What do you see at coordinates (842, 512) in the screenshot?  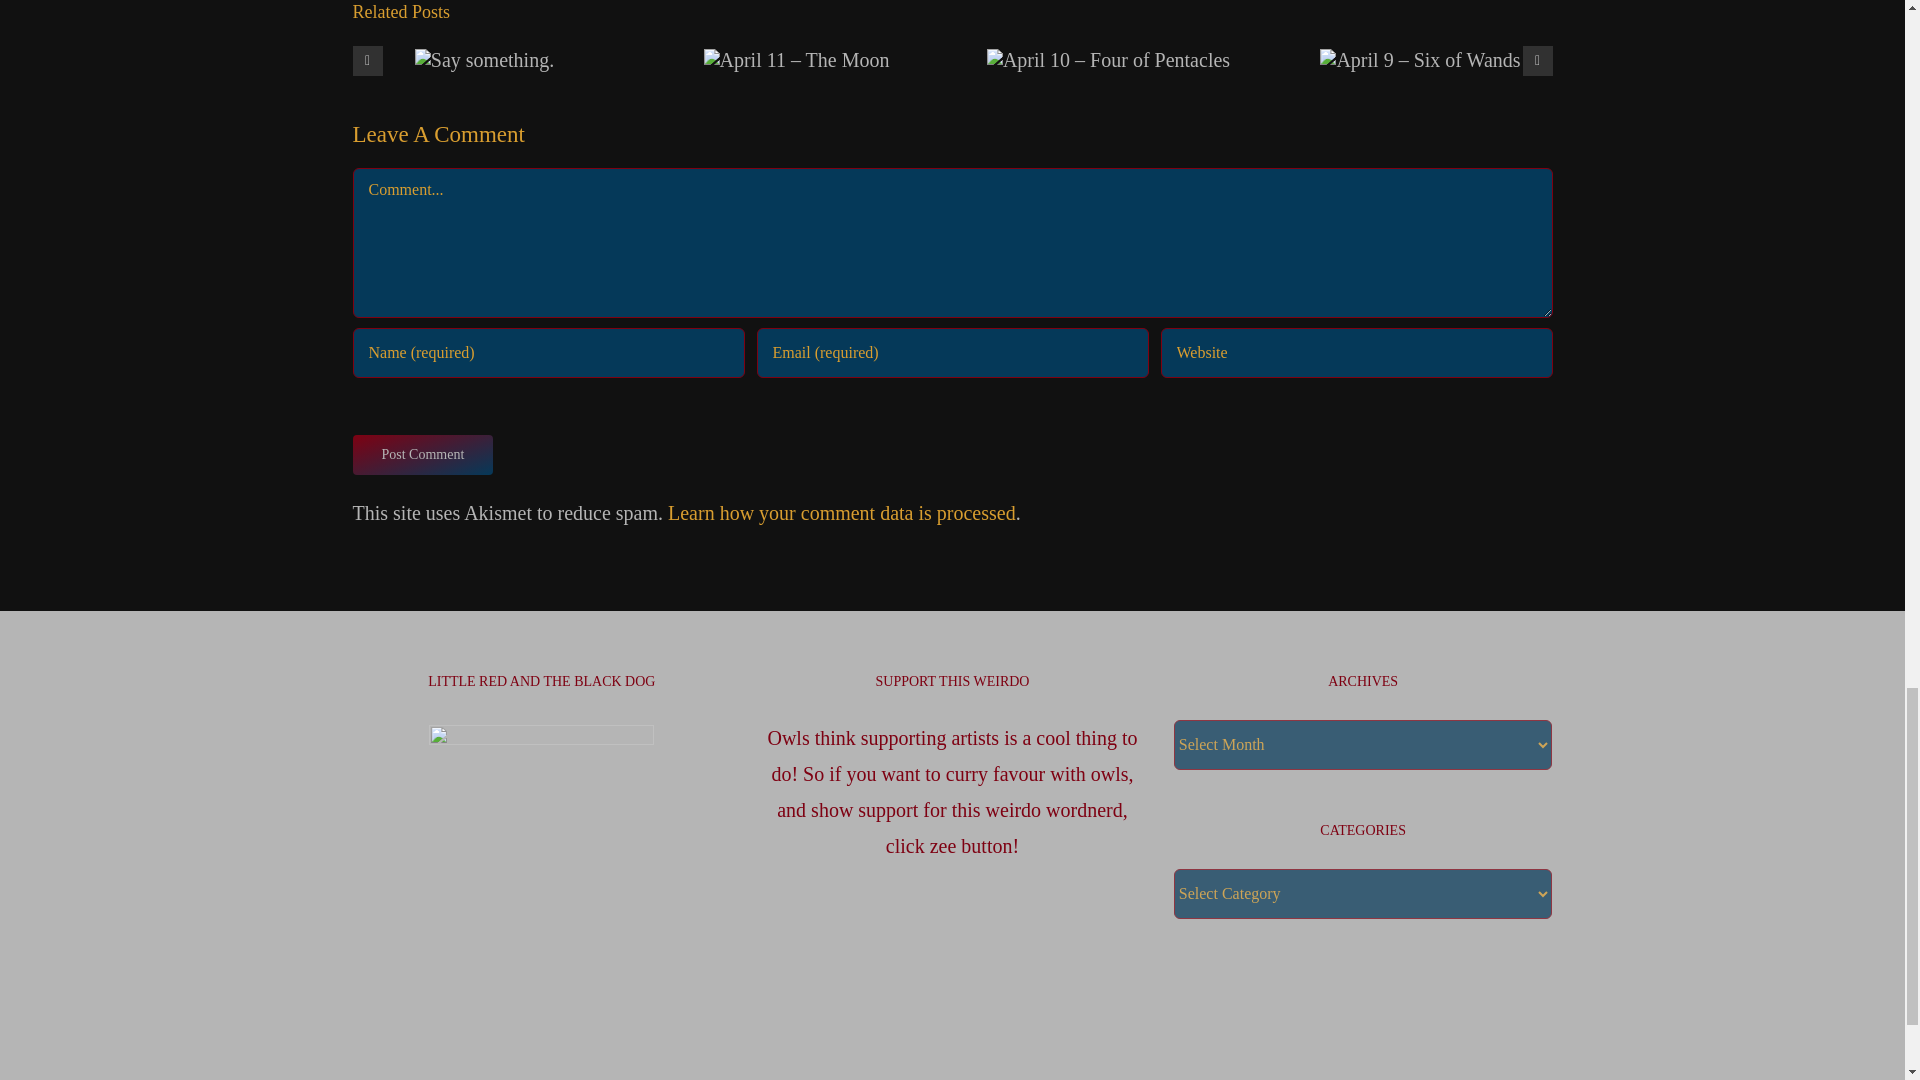 I see `Learn how your comment data is processed` at bounding box center [842, 512].